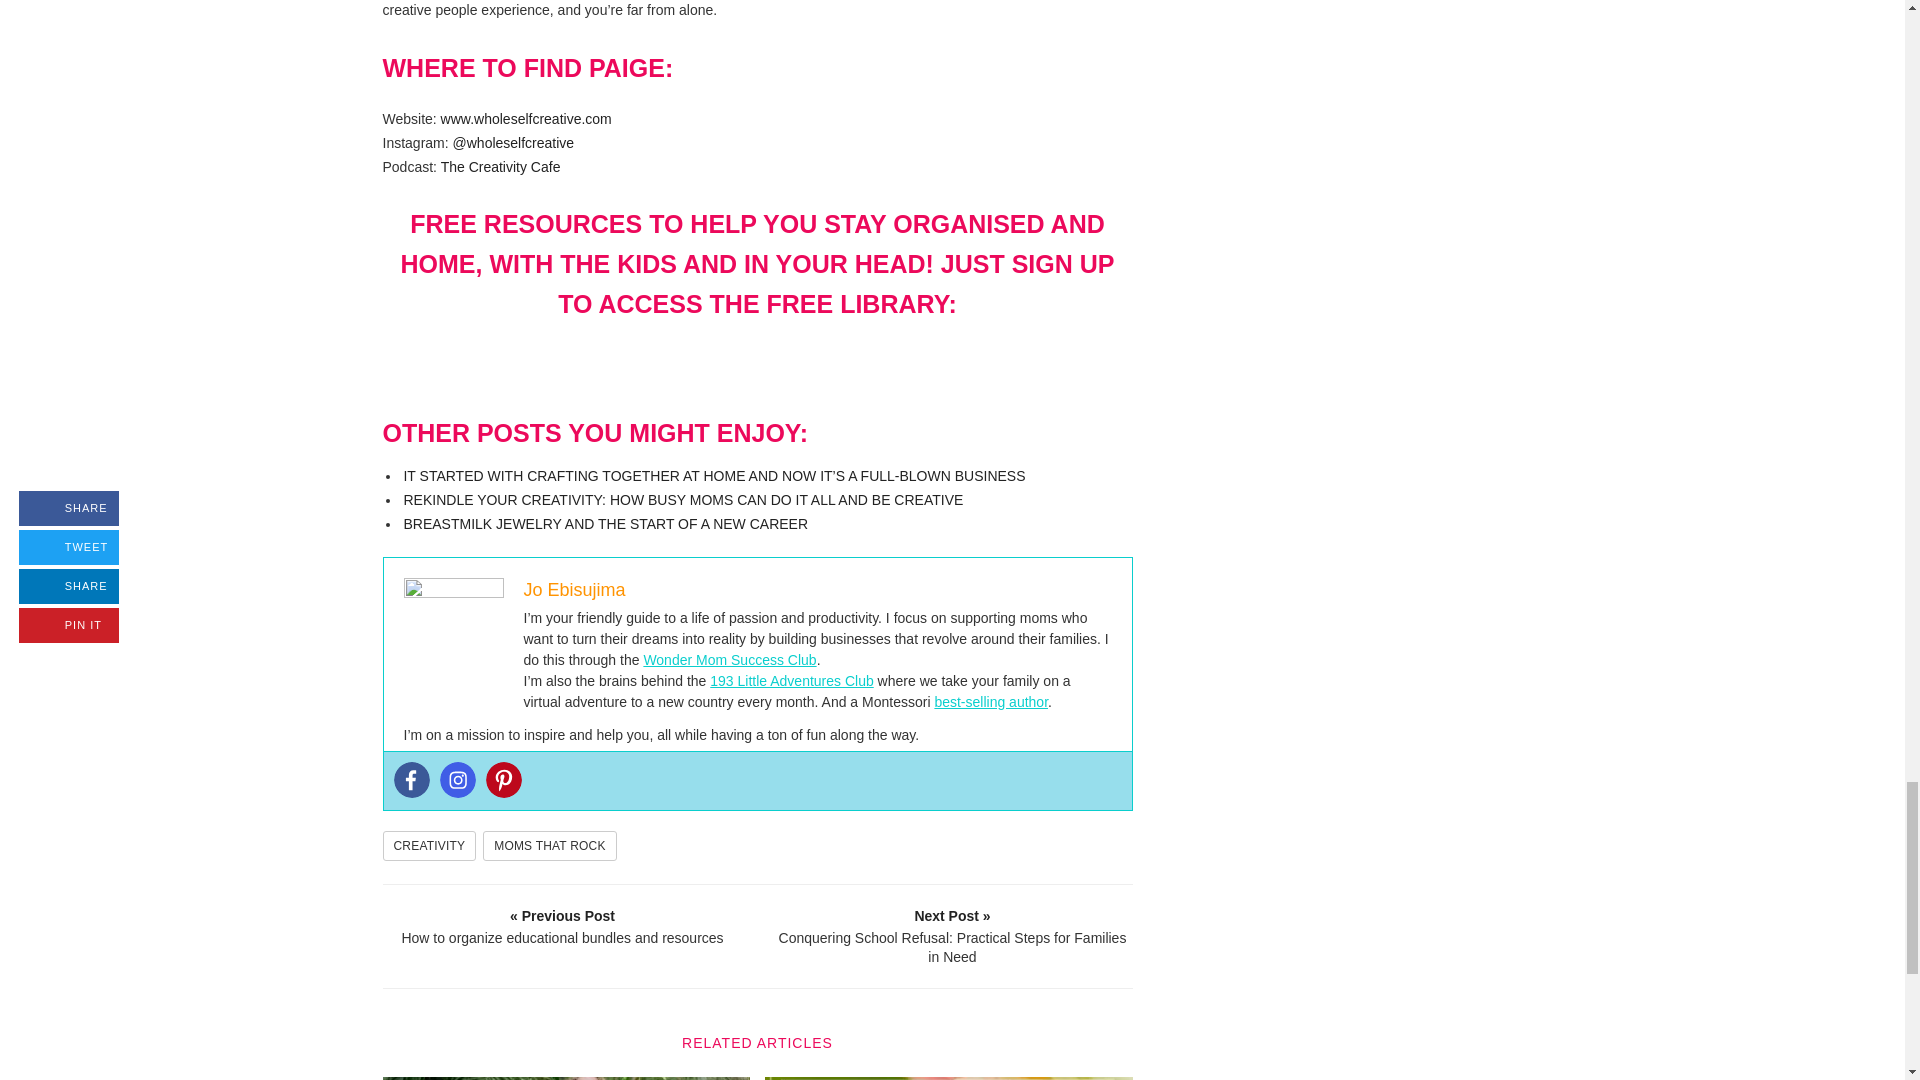 The height and width of the screenshot is (1080, 1920). I want to click on best-selling author, so click(990, 702).